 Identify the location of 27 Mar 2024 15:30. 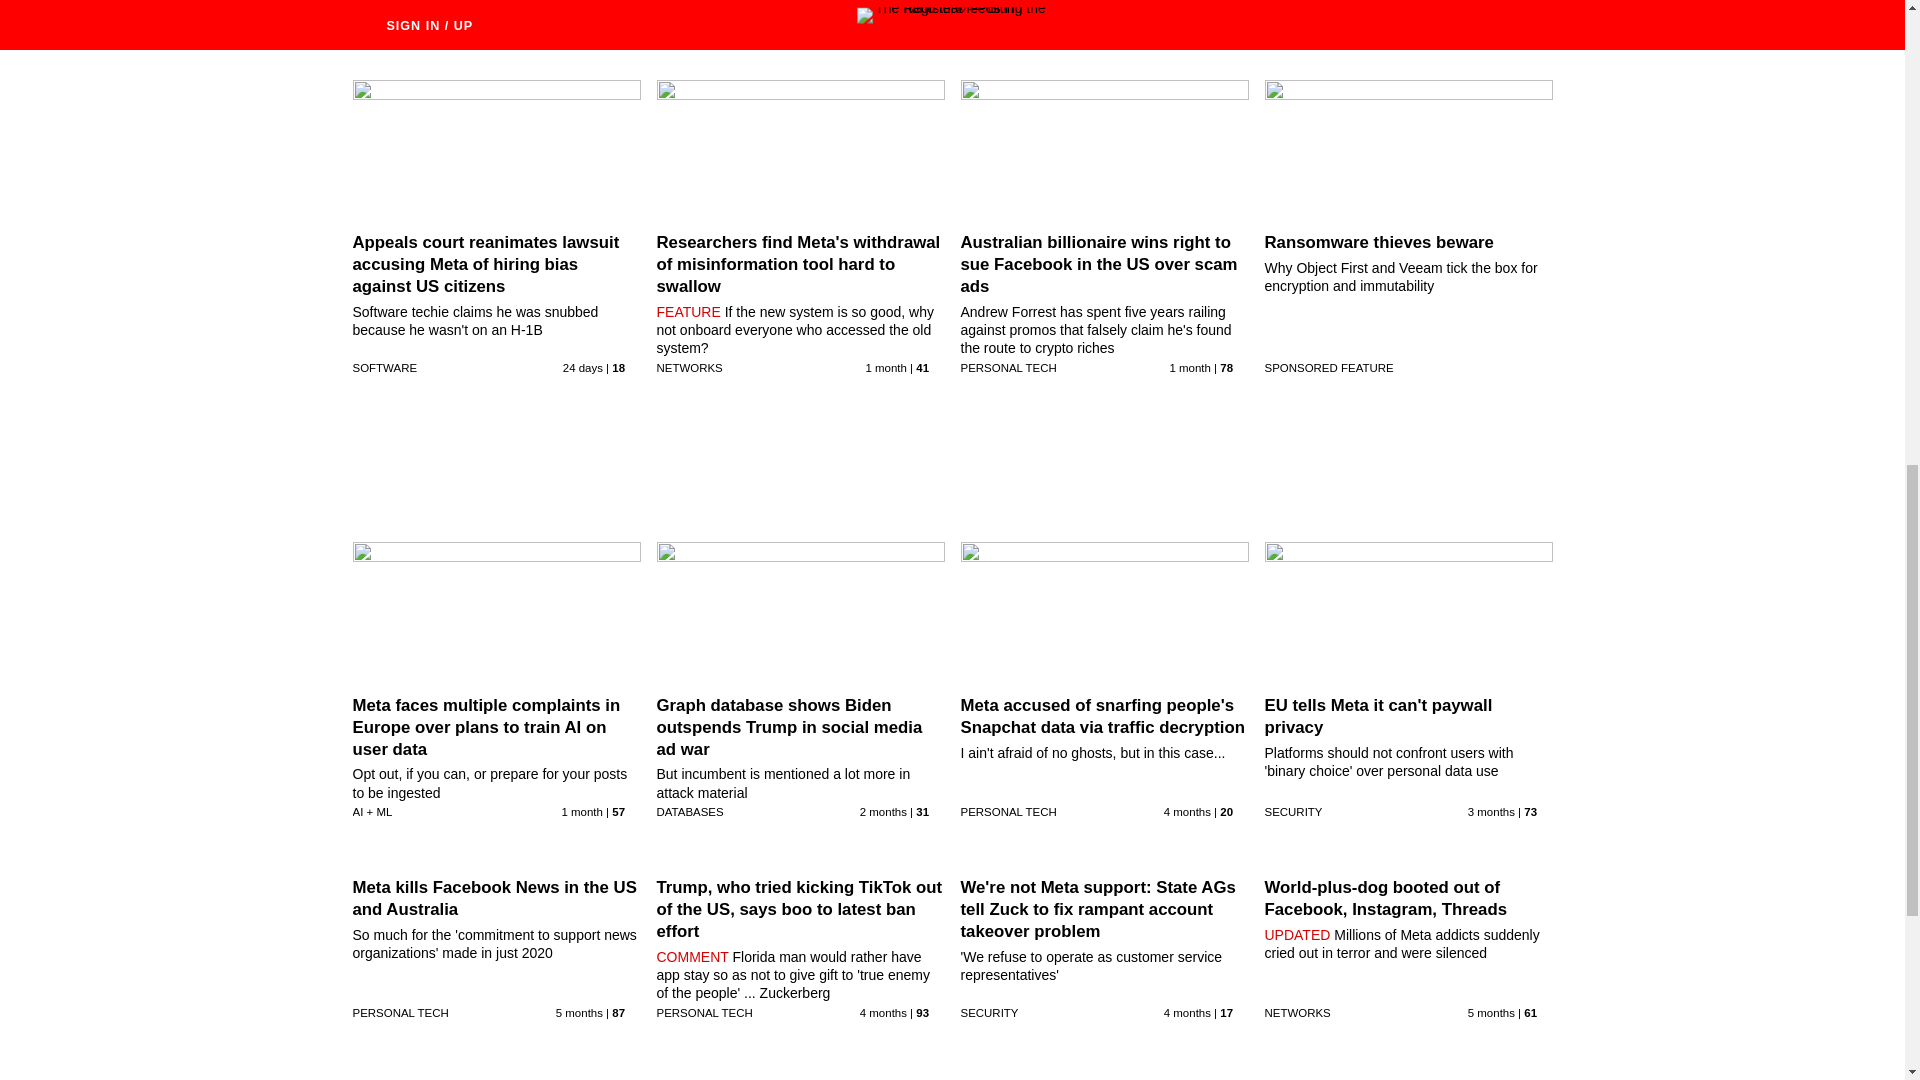
(1187, 811).